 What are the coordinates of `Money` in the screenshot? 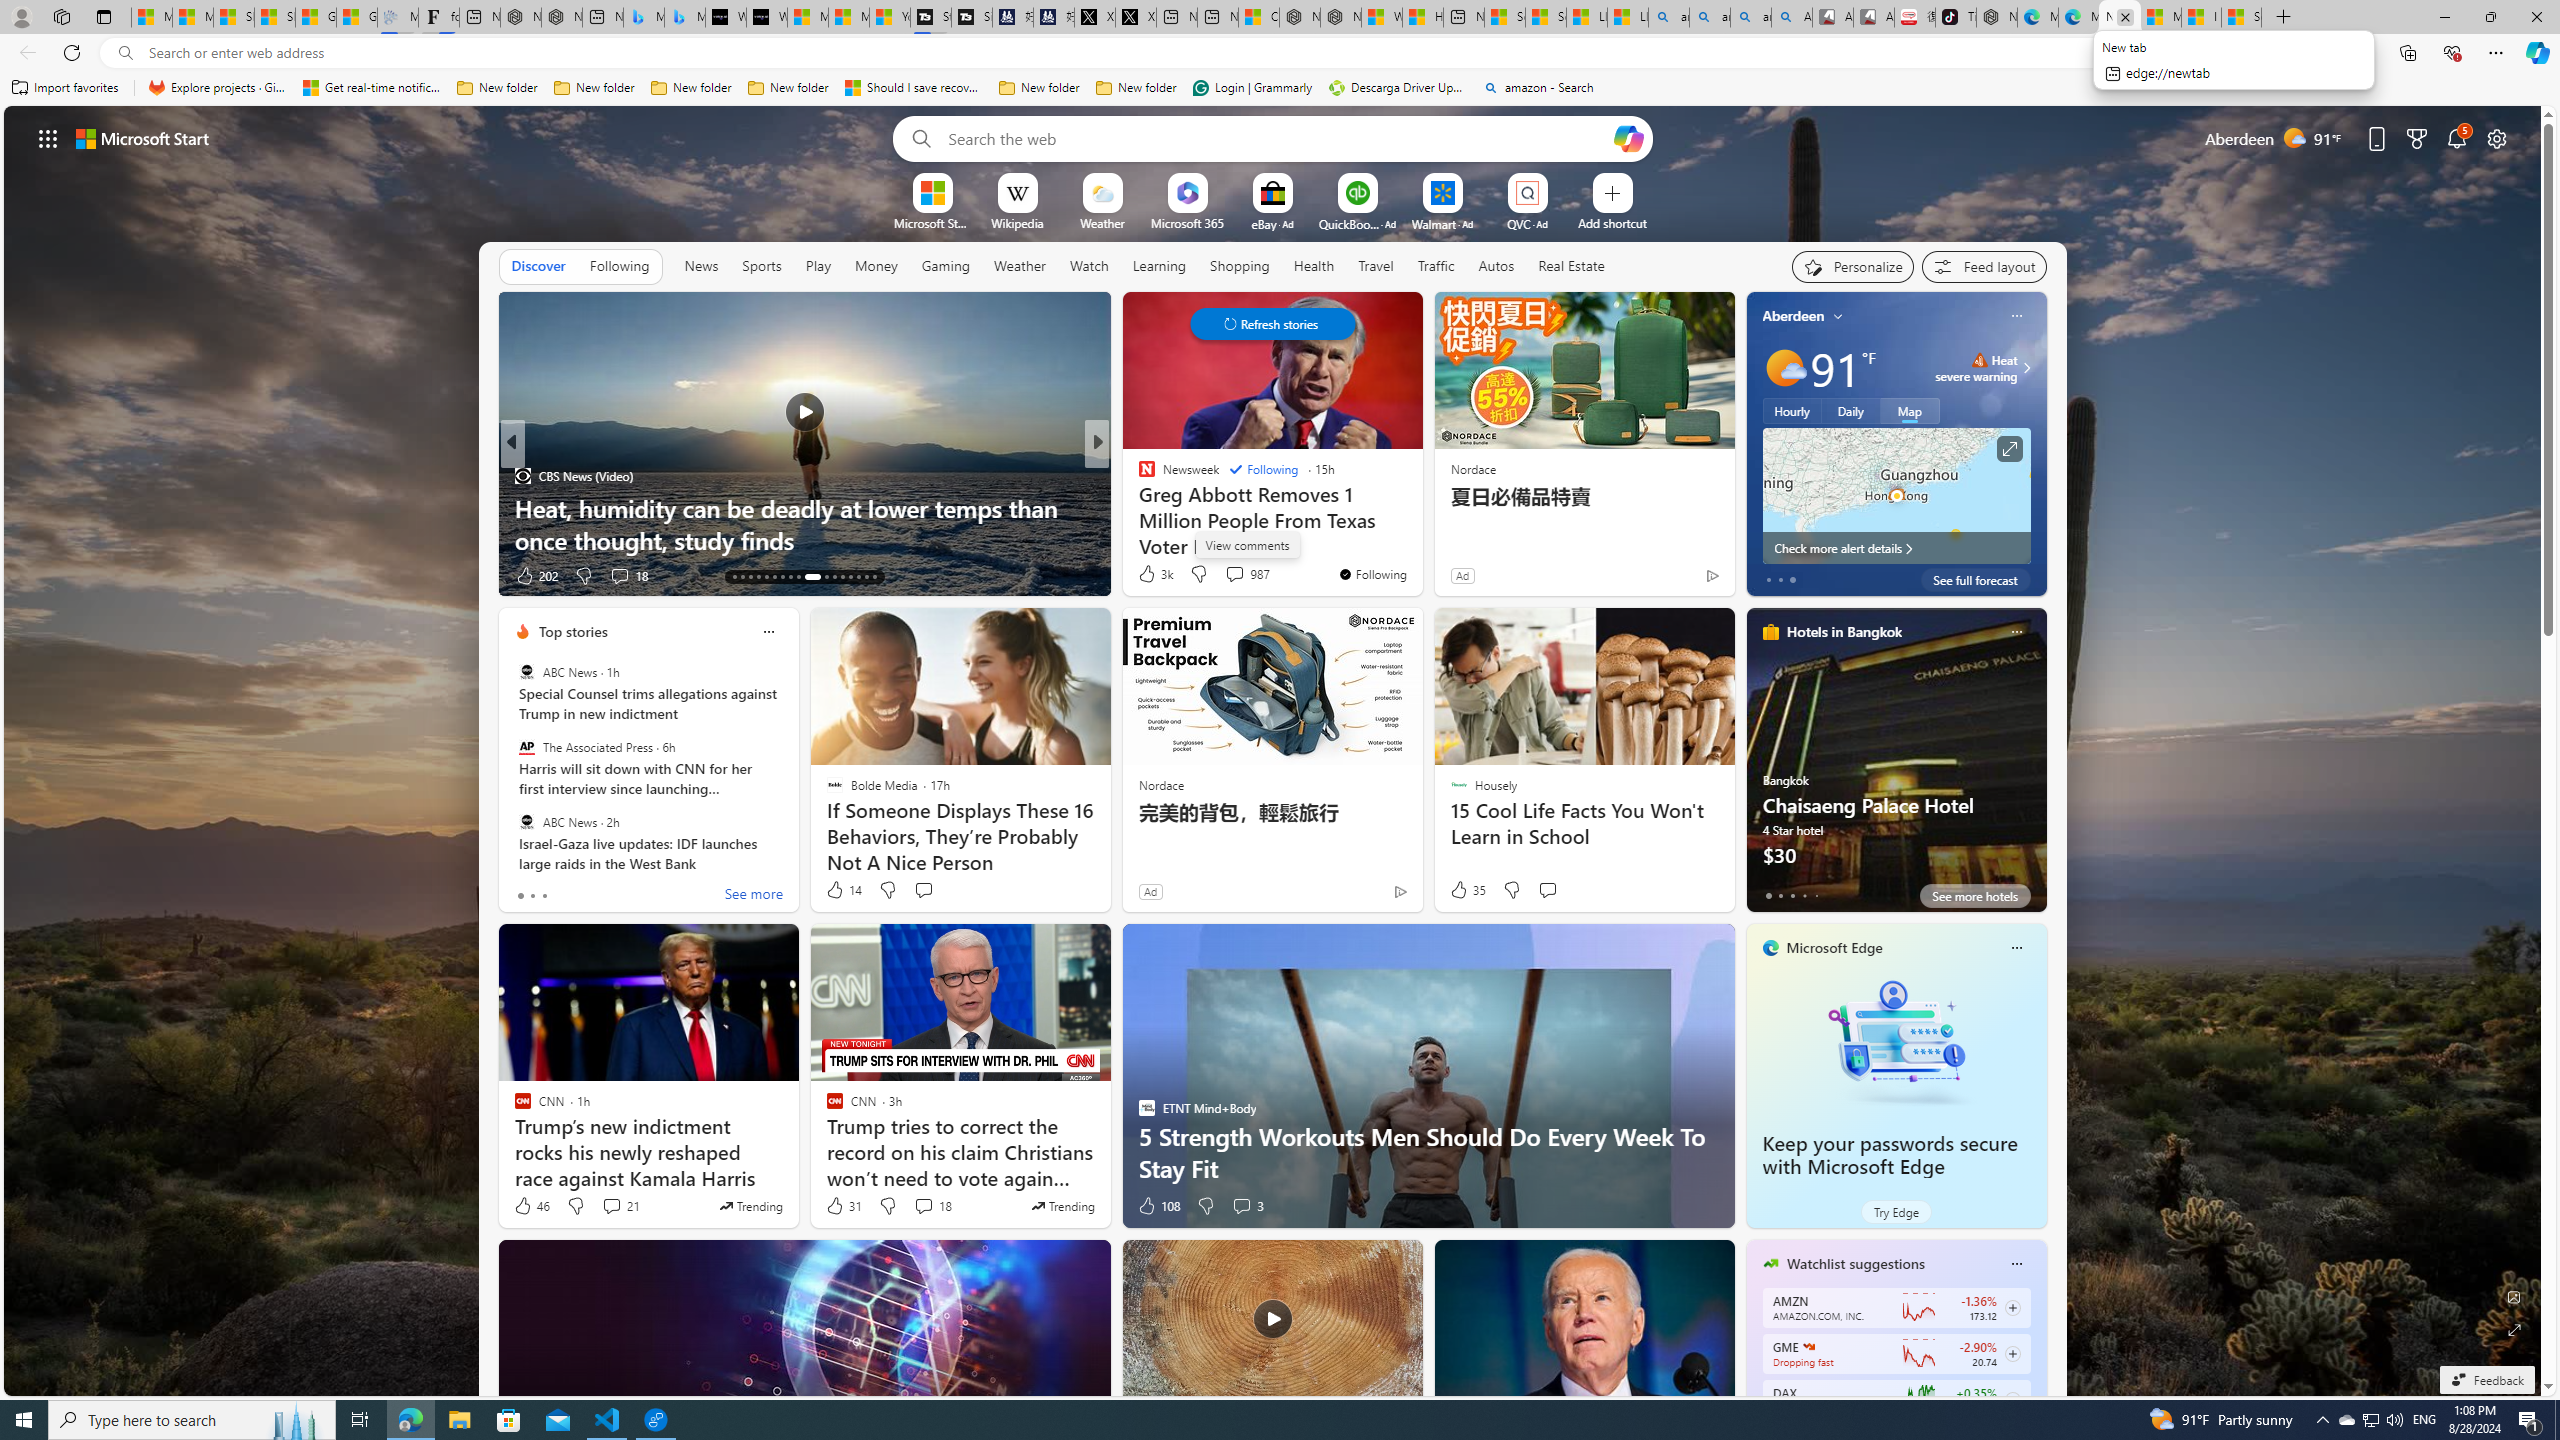 It's located at (876, 265).